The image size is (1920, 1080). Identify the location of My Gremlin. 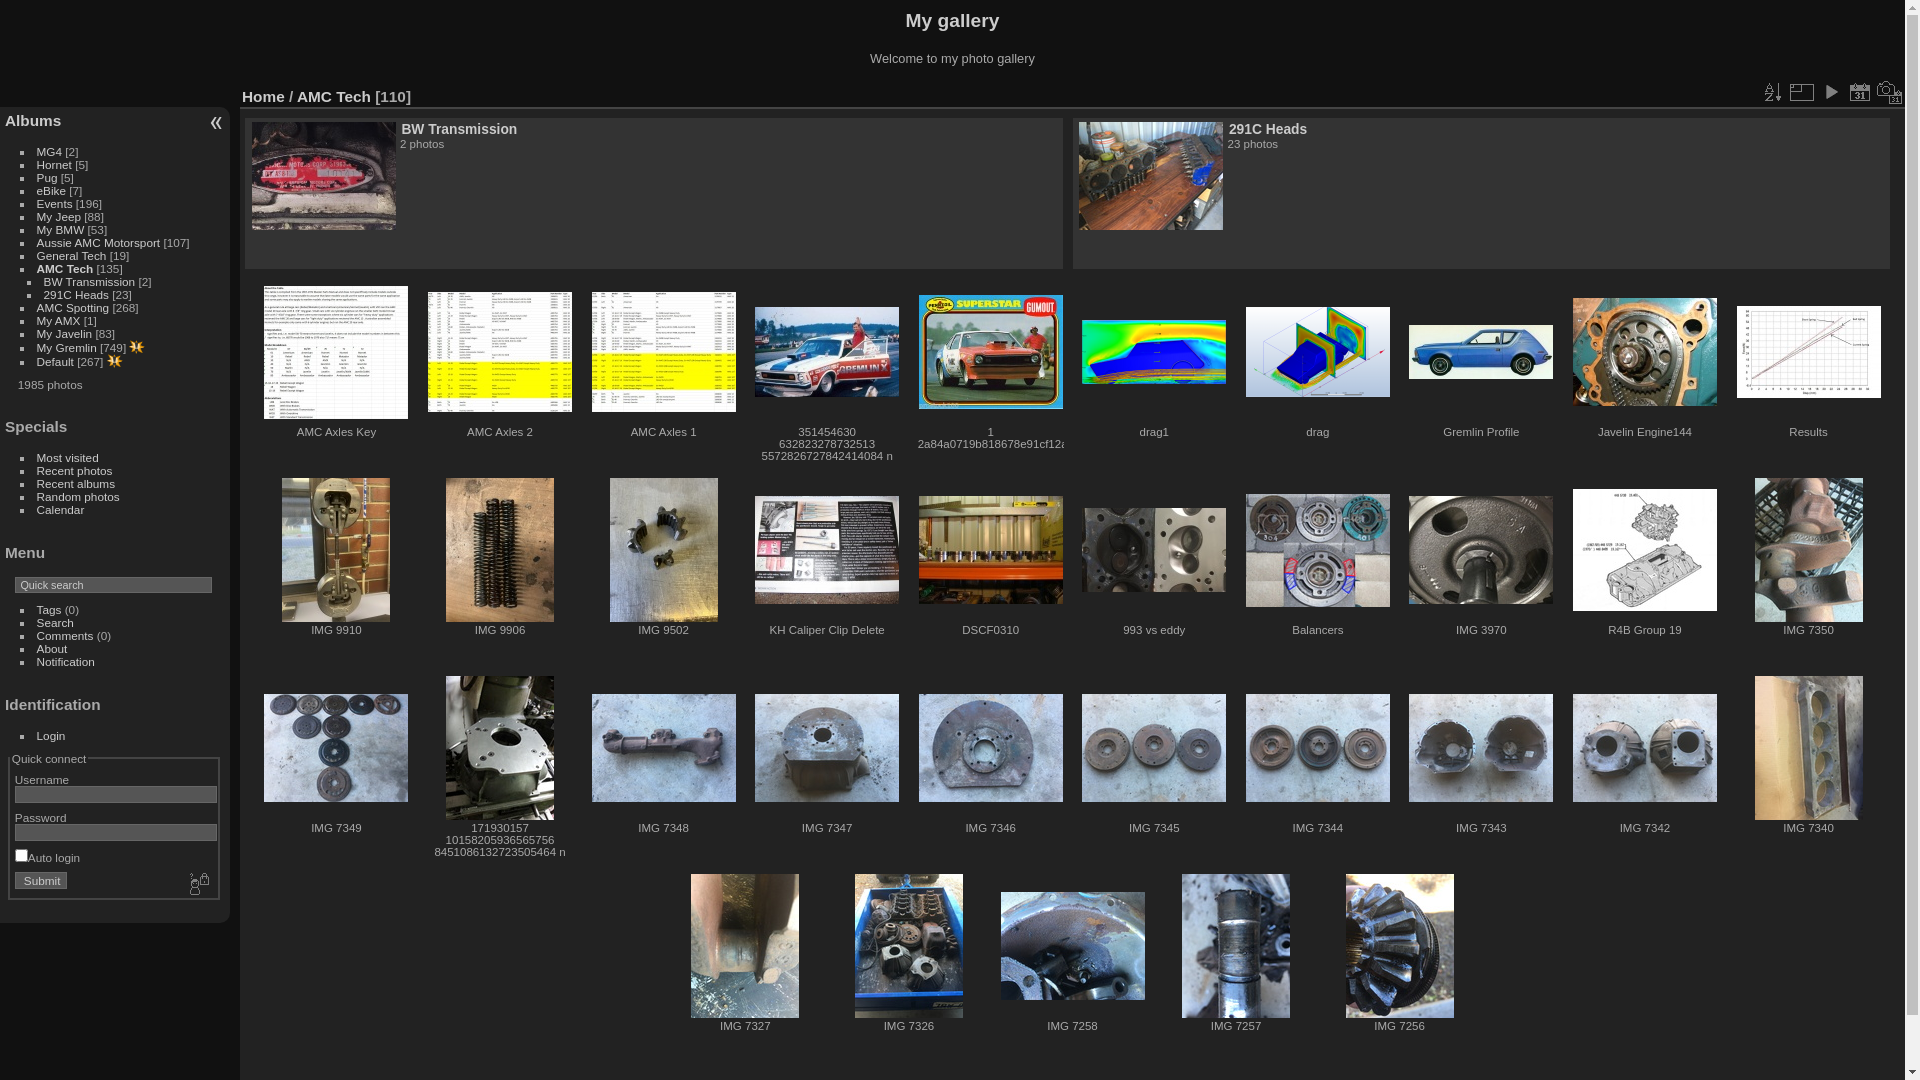
(67, 348).